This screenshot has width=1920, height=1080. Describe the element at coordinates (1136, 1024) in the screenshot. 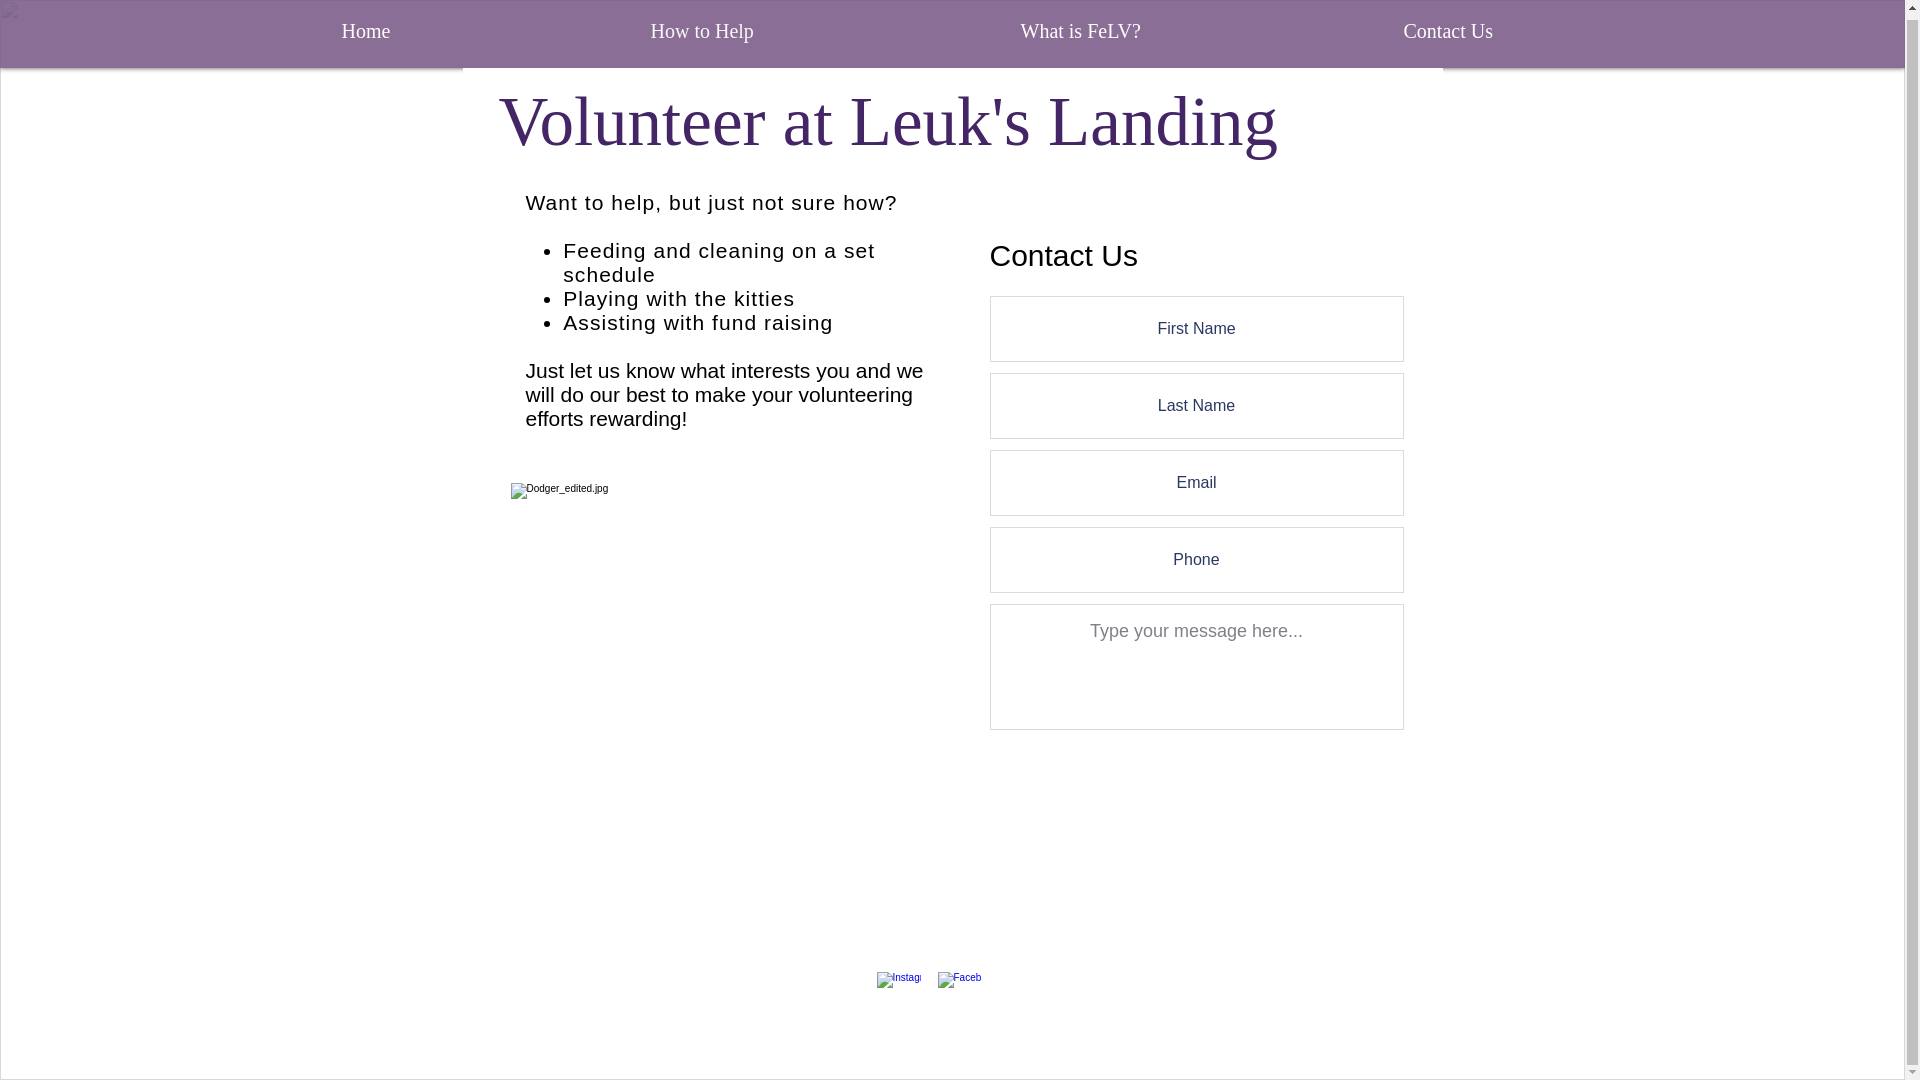

I see `Wix.com` at that location.